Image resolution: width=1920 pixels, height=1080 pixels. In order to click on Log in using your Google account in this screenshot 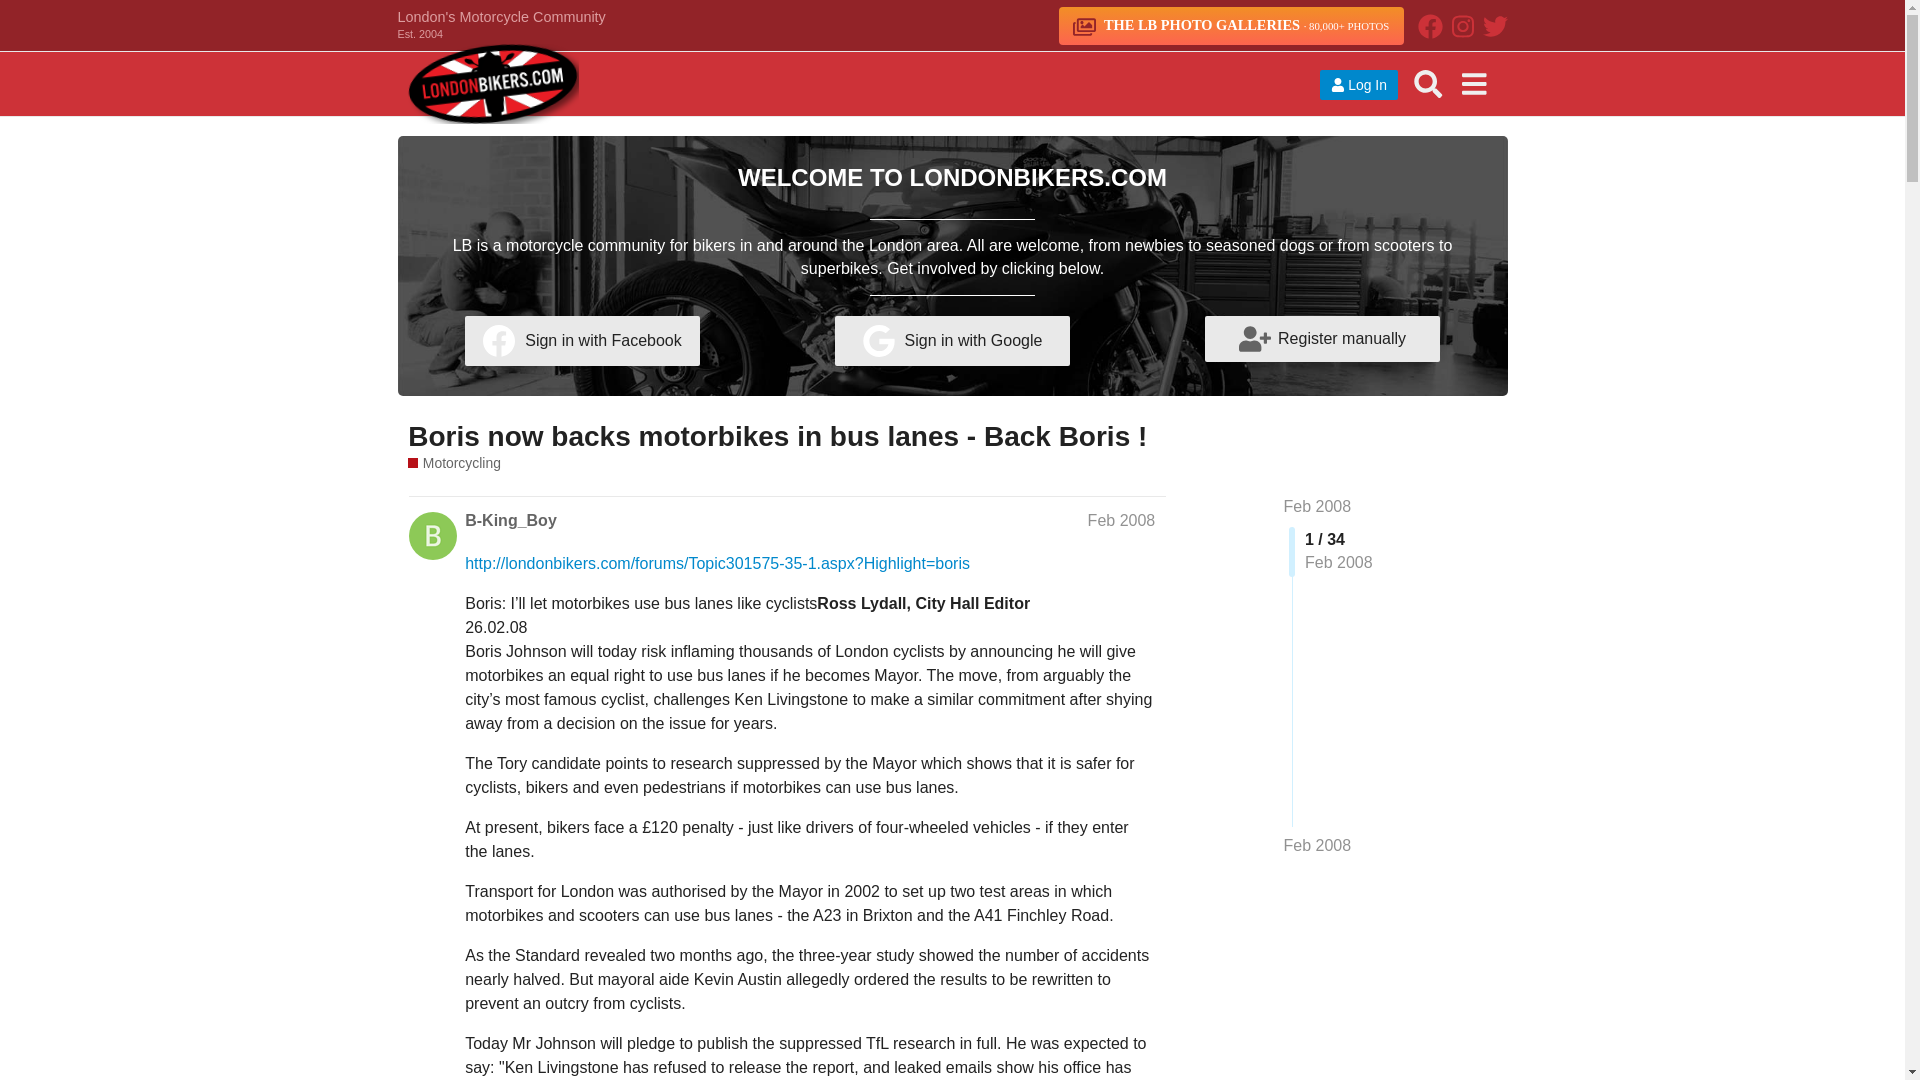, I will do `click(952, 341)`.